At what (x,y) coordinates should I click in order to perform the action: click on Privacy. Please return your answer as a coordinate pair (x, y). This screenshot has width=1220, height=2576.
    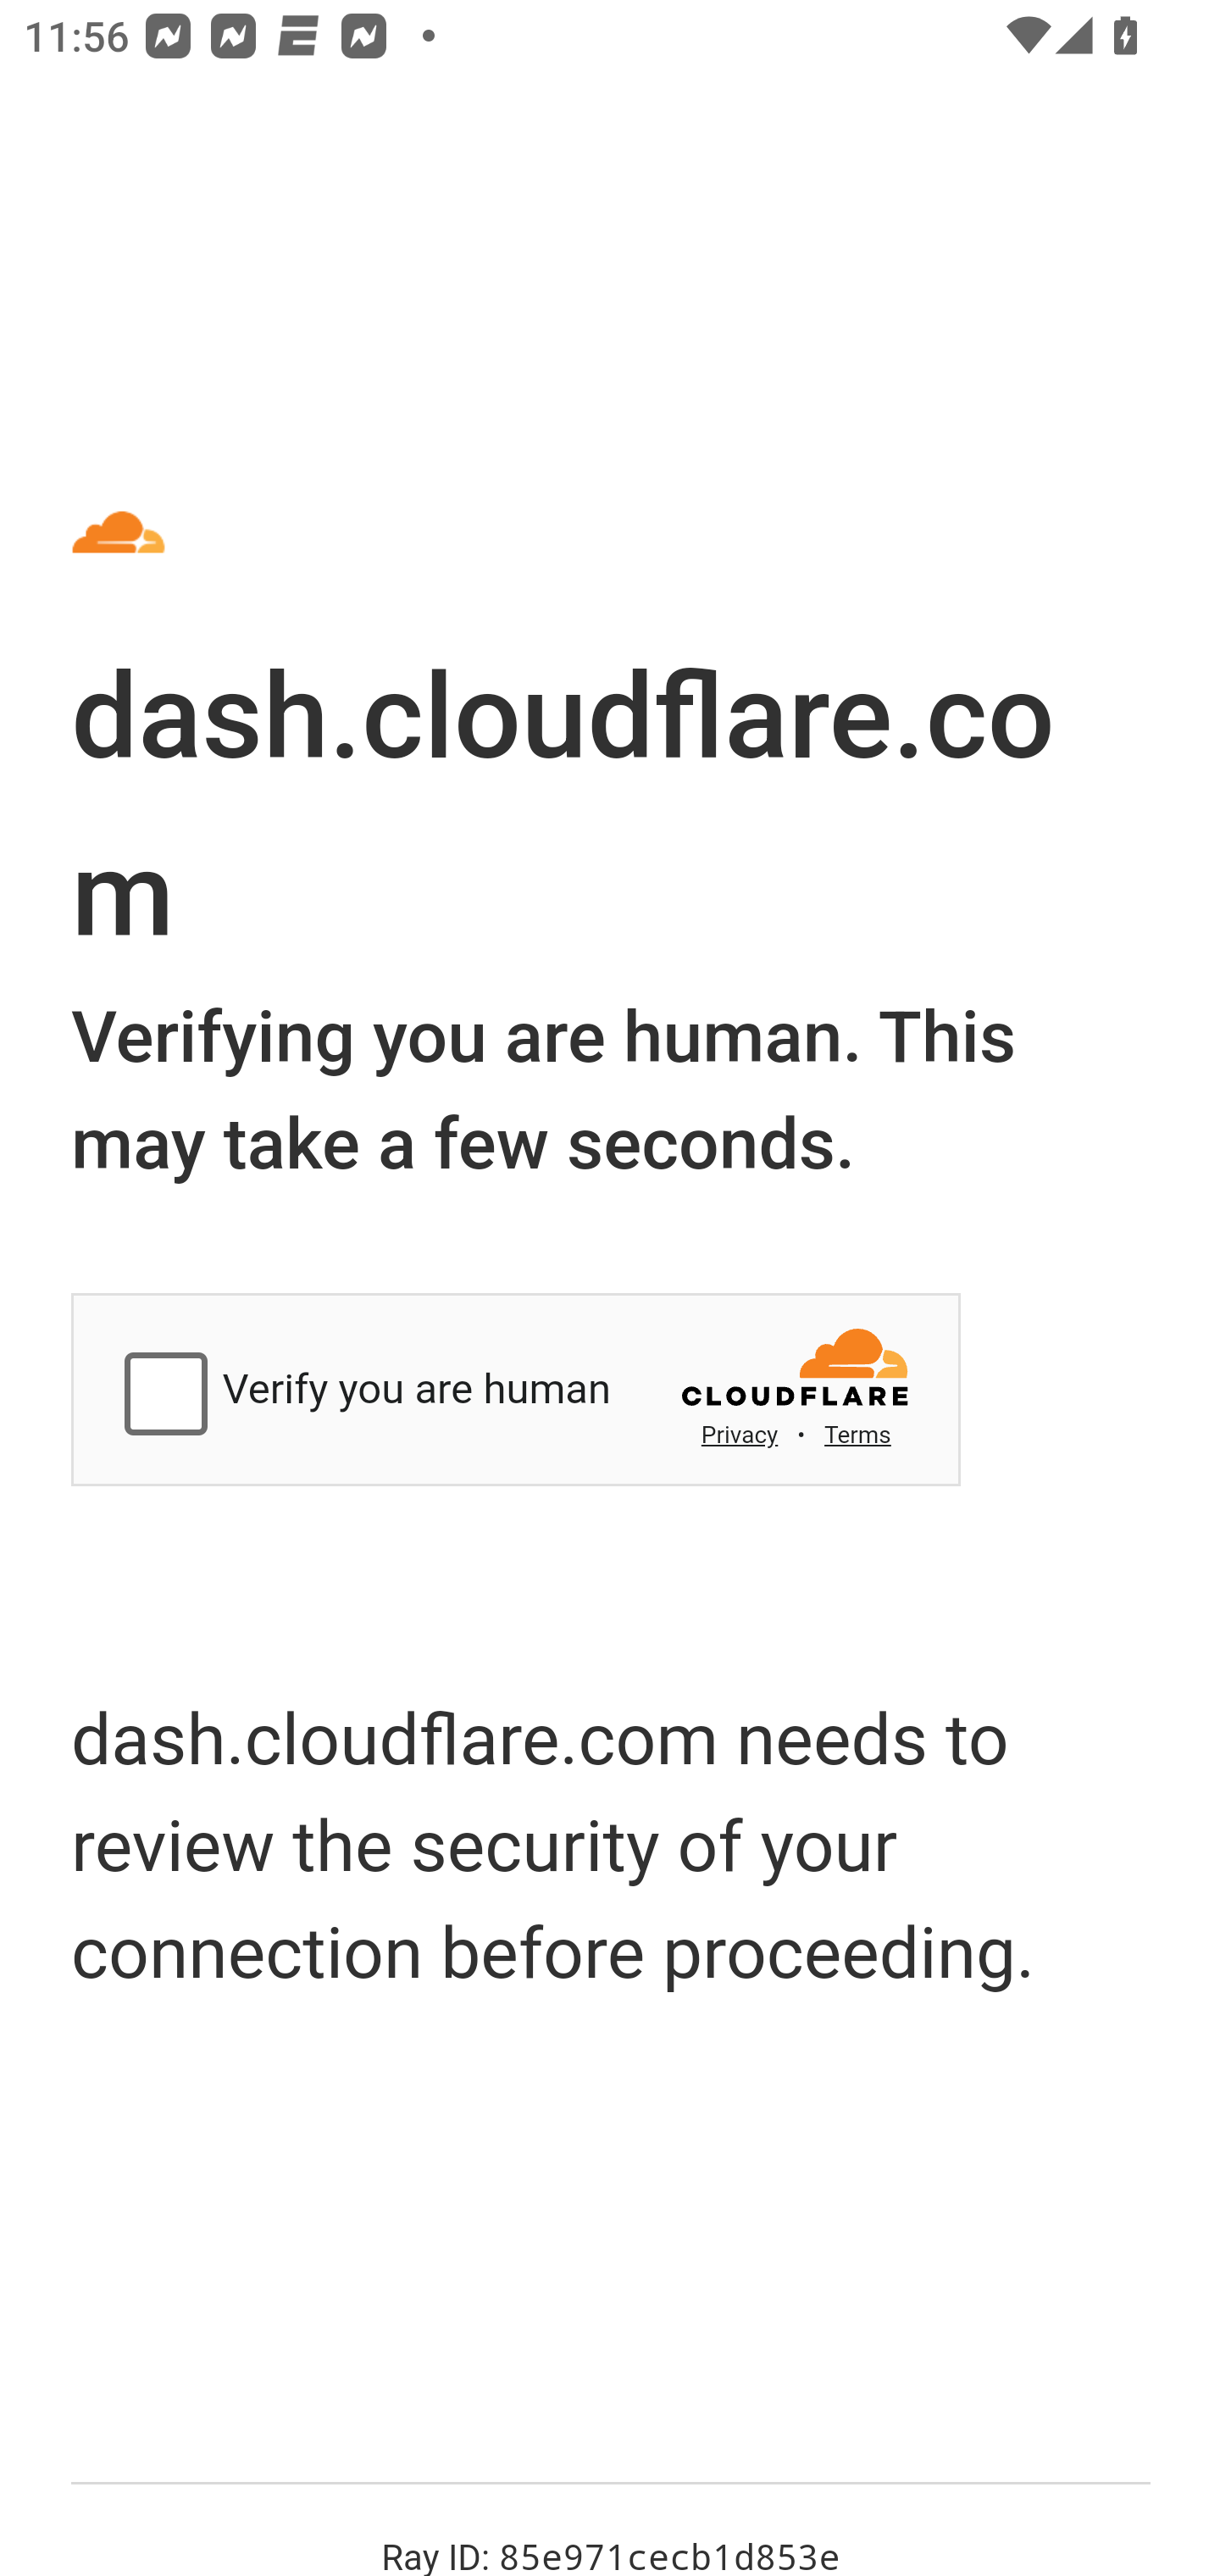
    Looking at the image, I should click on (740, 1435).